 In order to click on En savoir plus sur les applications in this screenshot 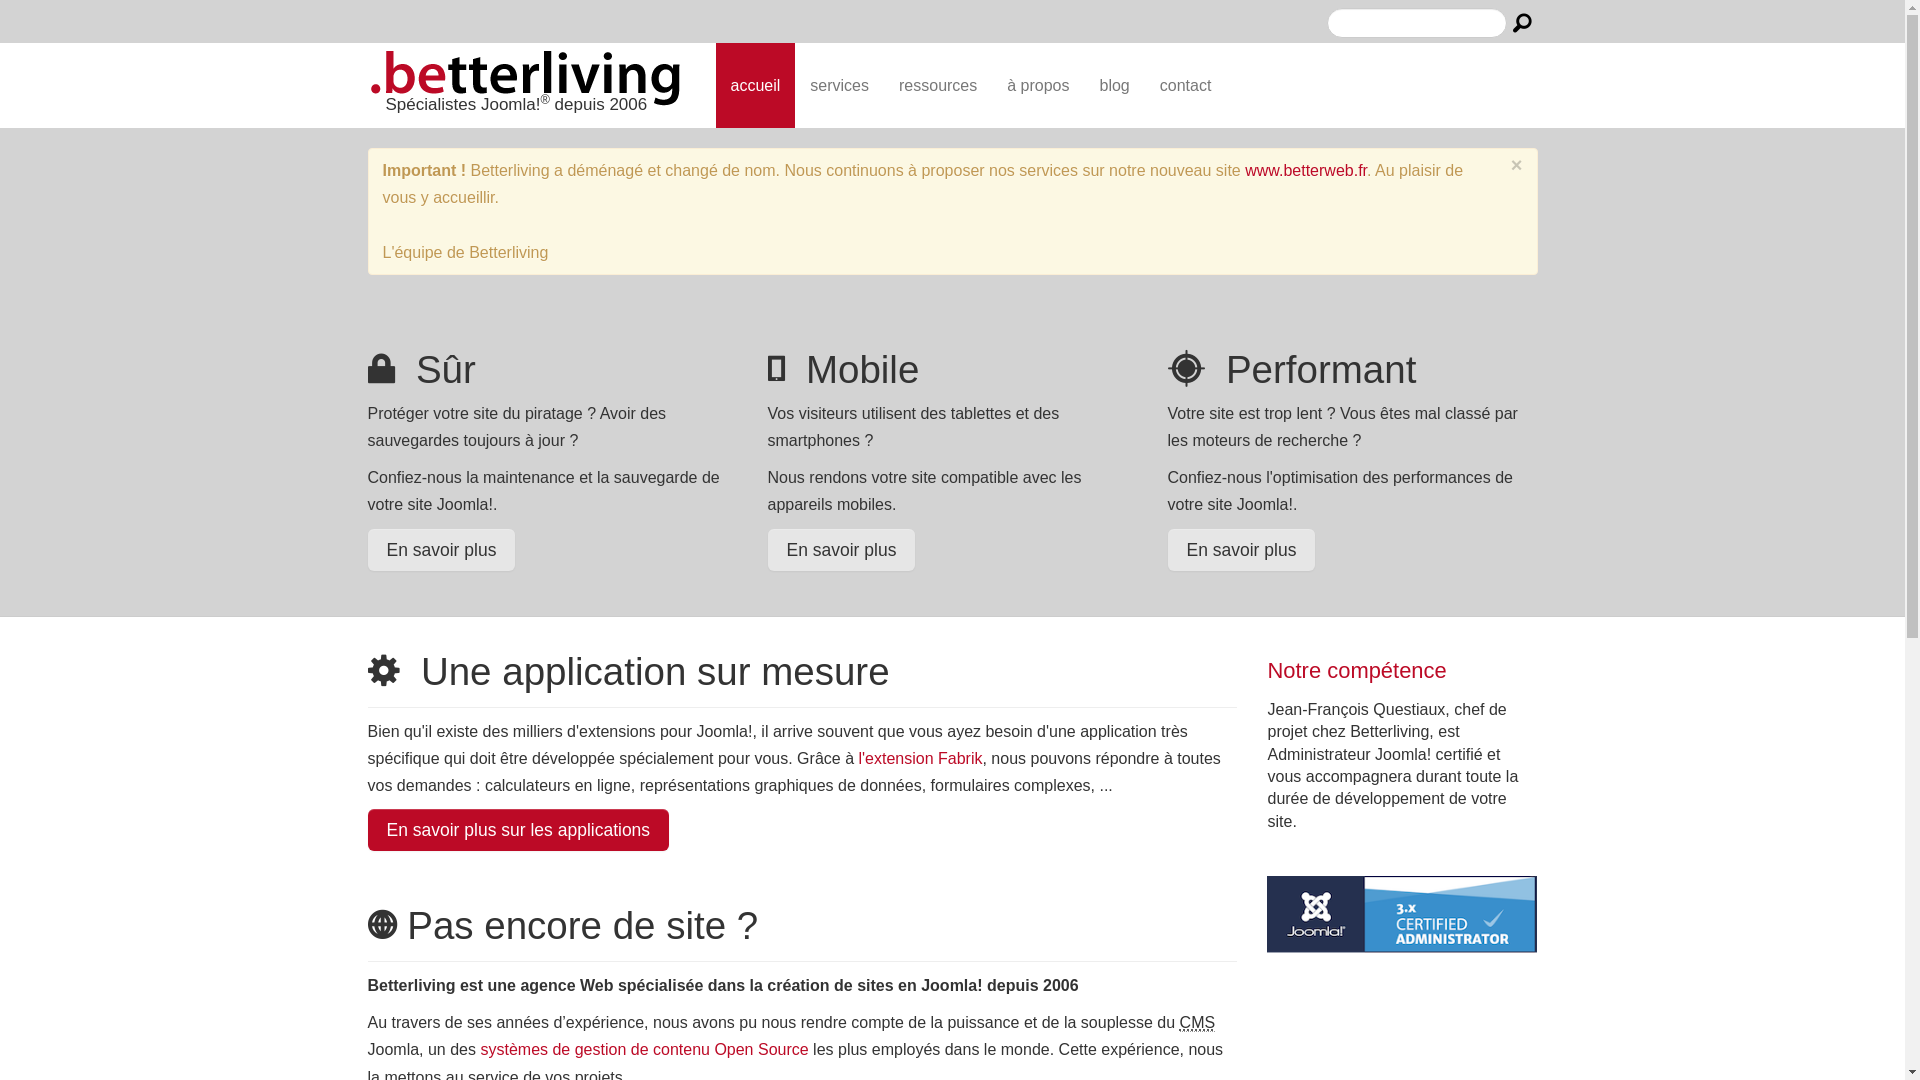, I will do `click(519, 830)`.